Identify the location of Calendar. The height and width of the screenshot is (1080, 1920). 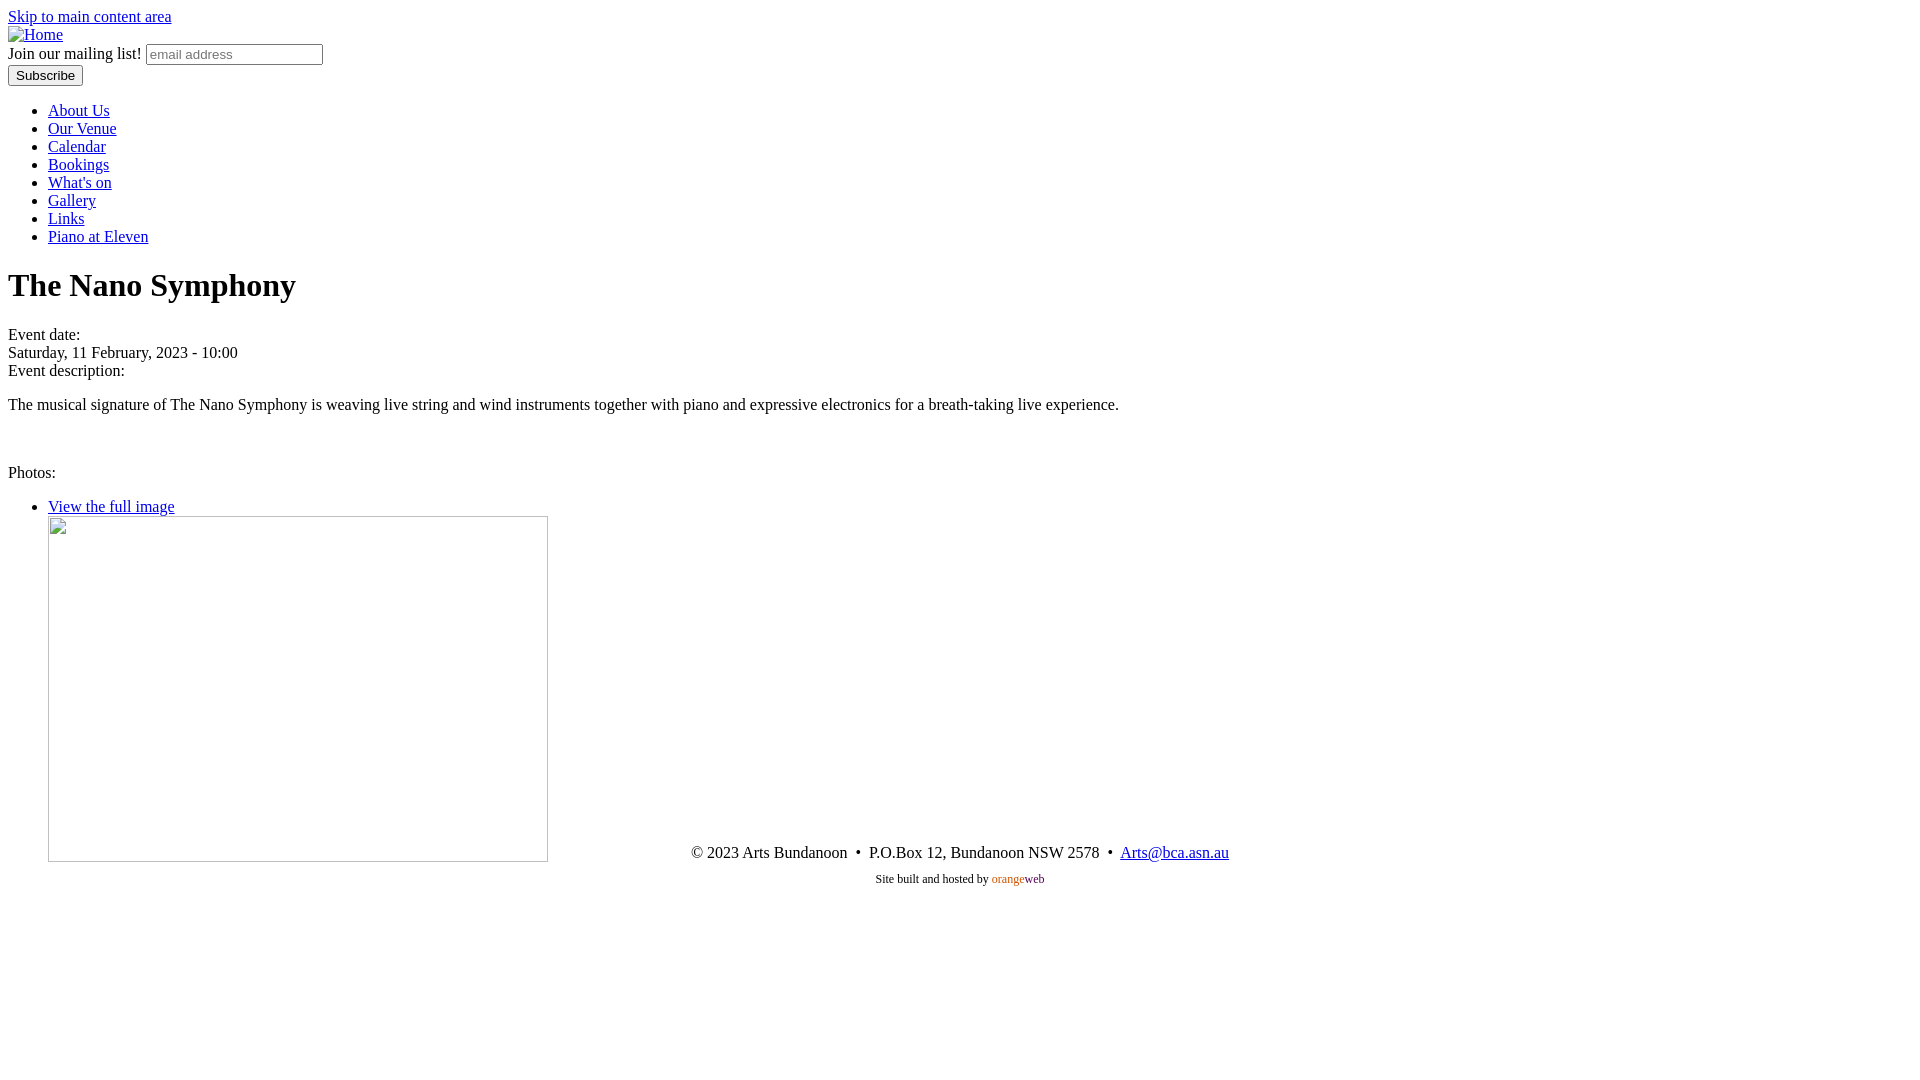
(77, 146).